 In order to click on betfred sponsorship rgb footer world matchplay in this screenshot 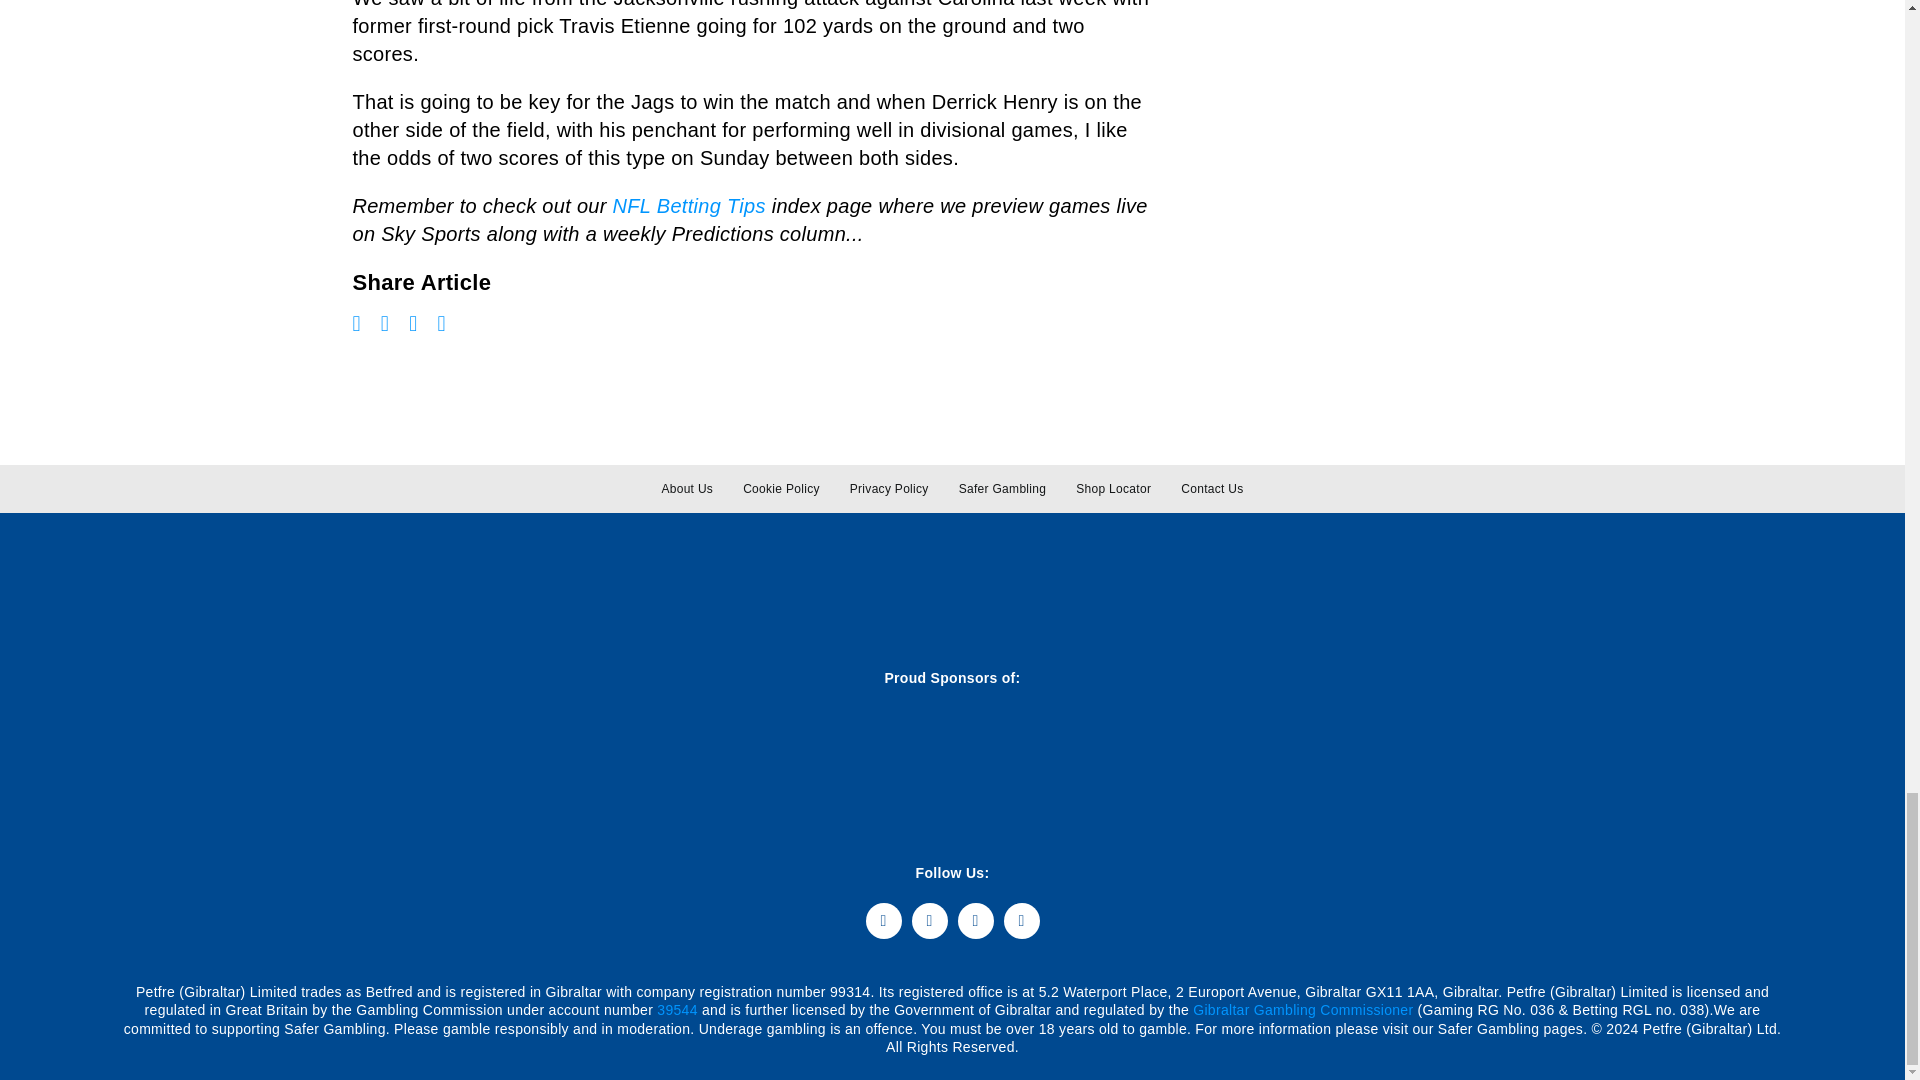, I will do `click(232, 759)`.